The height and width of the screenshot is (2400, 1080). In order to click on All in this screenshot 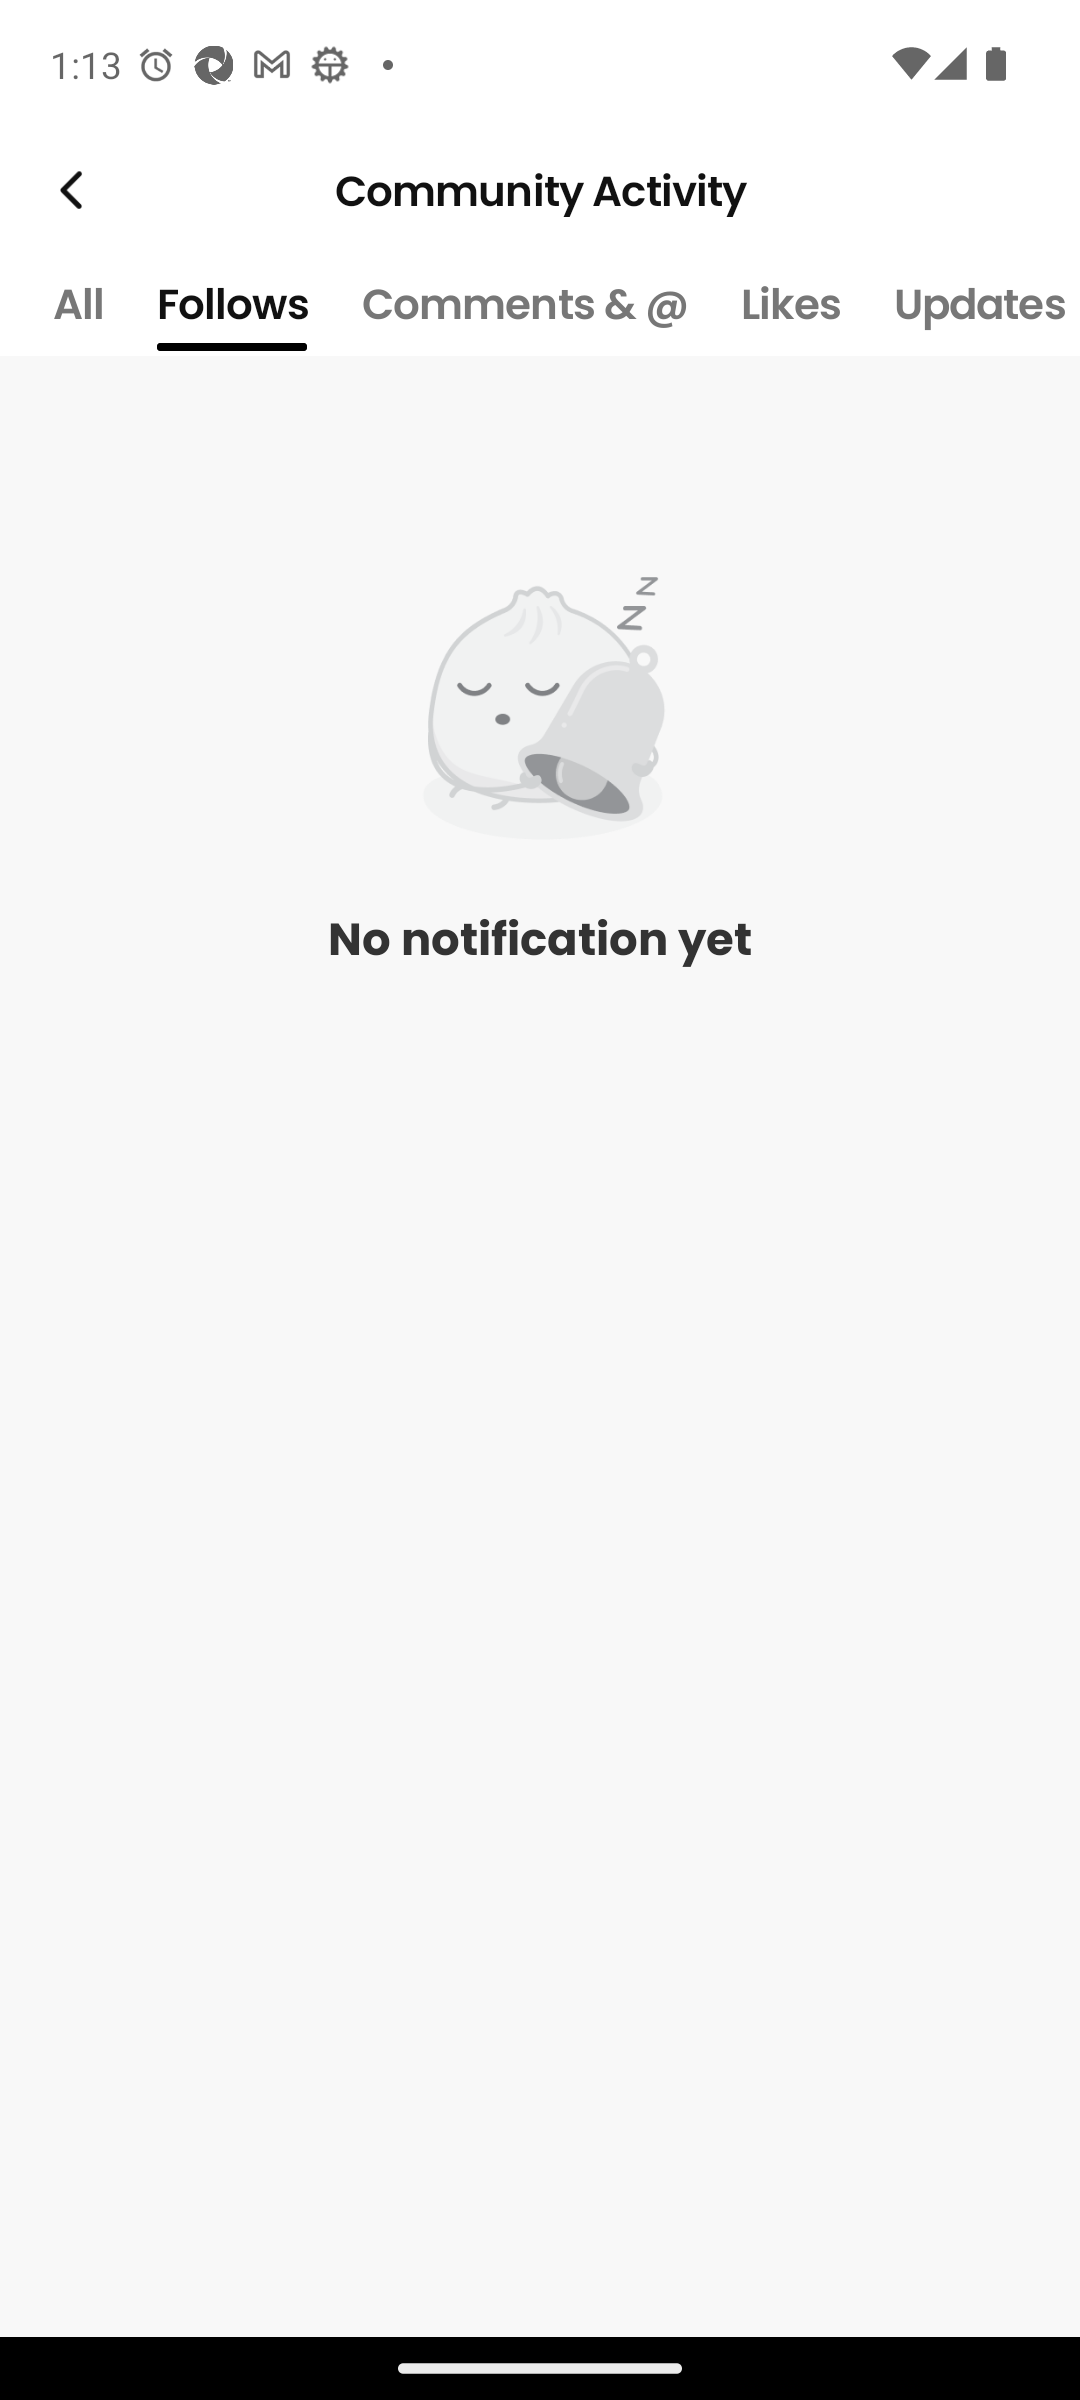, I will do `click(77, 304)`.